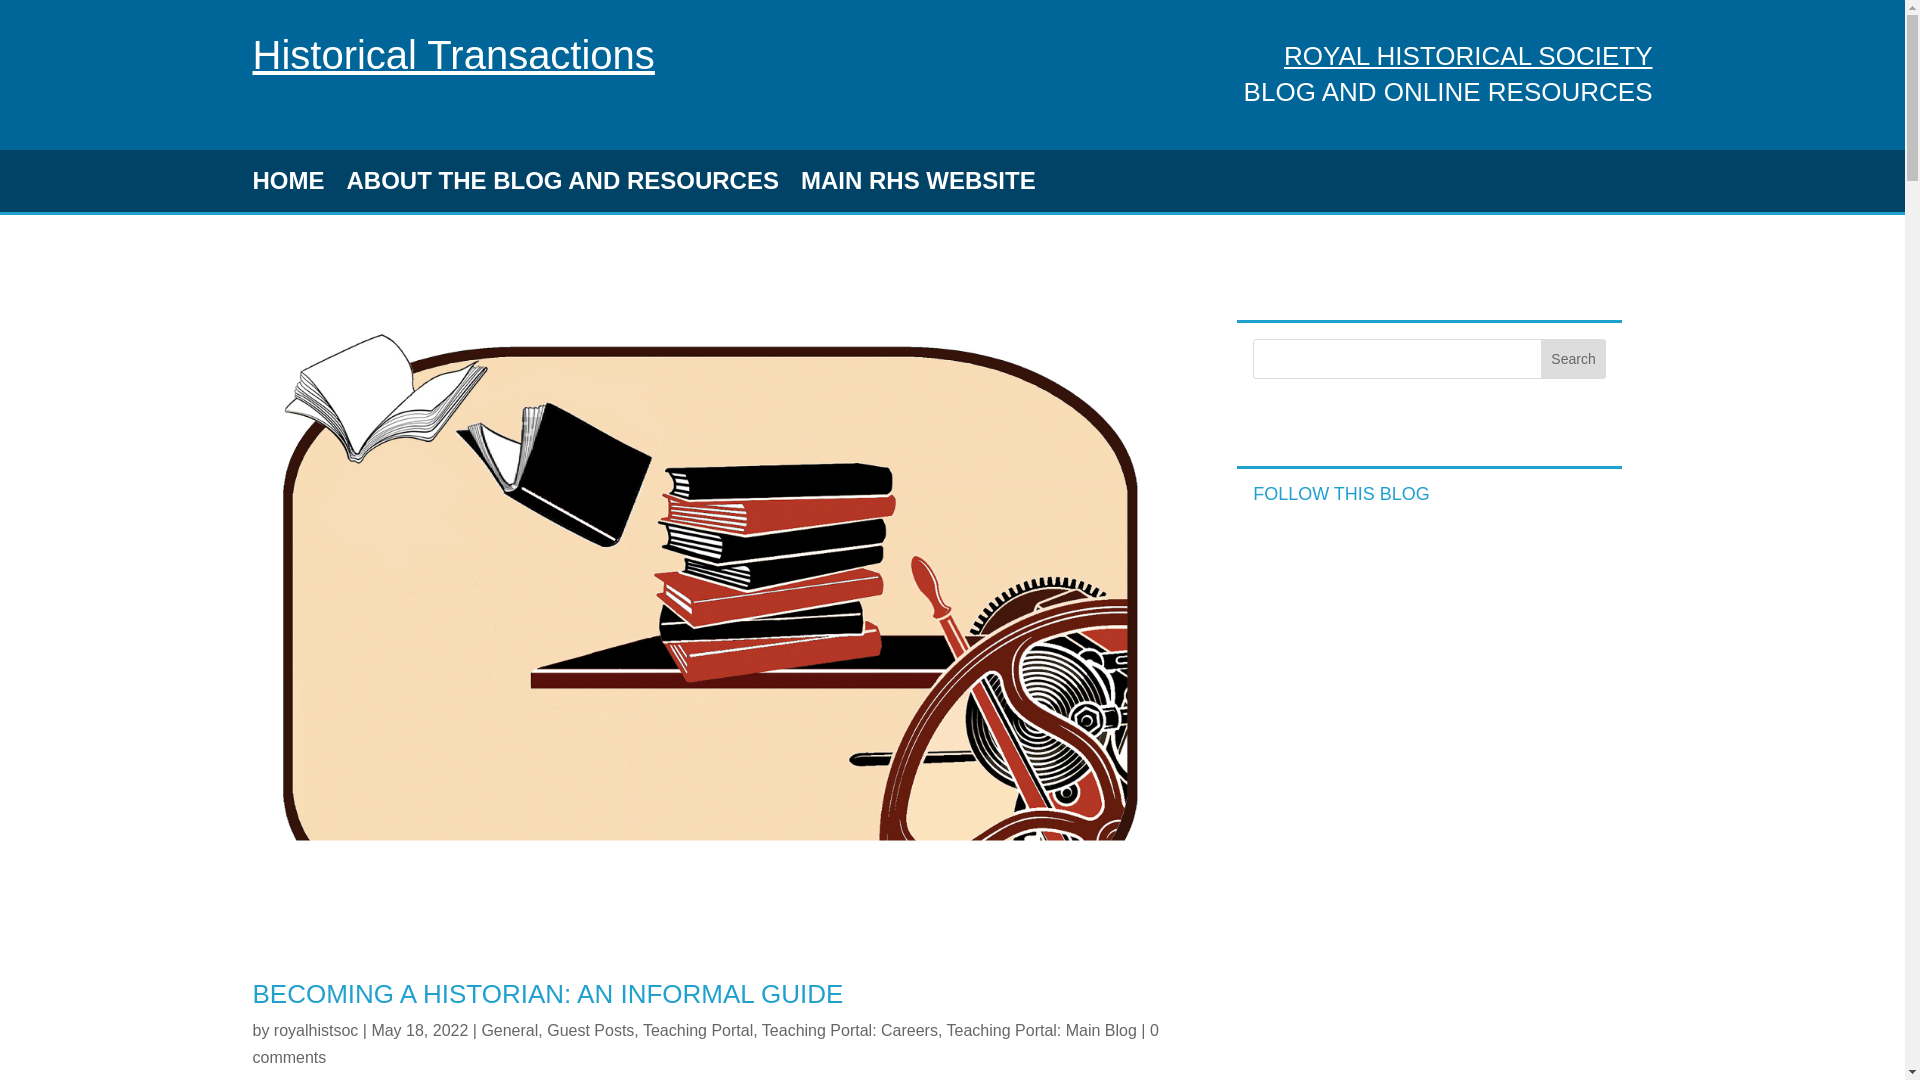 Image resolution: width=1920 pixels, height=1080 pixels. I want to click on Historical Transactions, so click(452, 54).